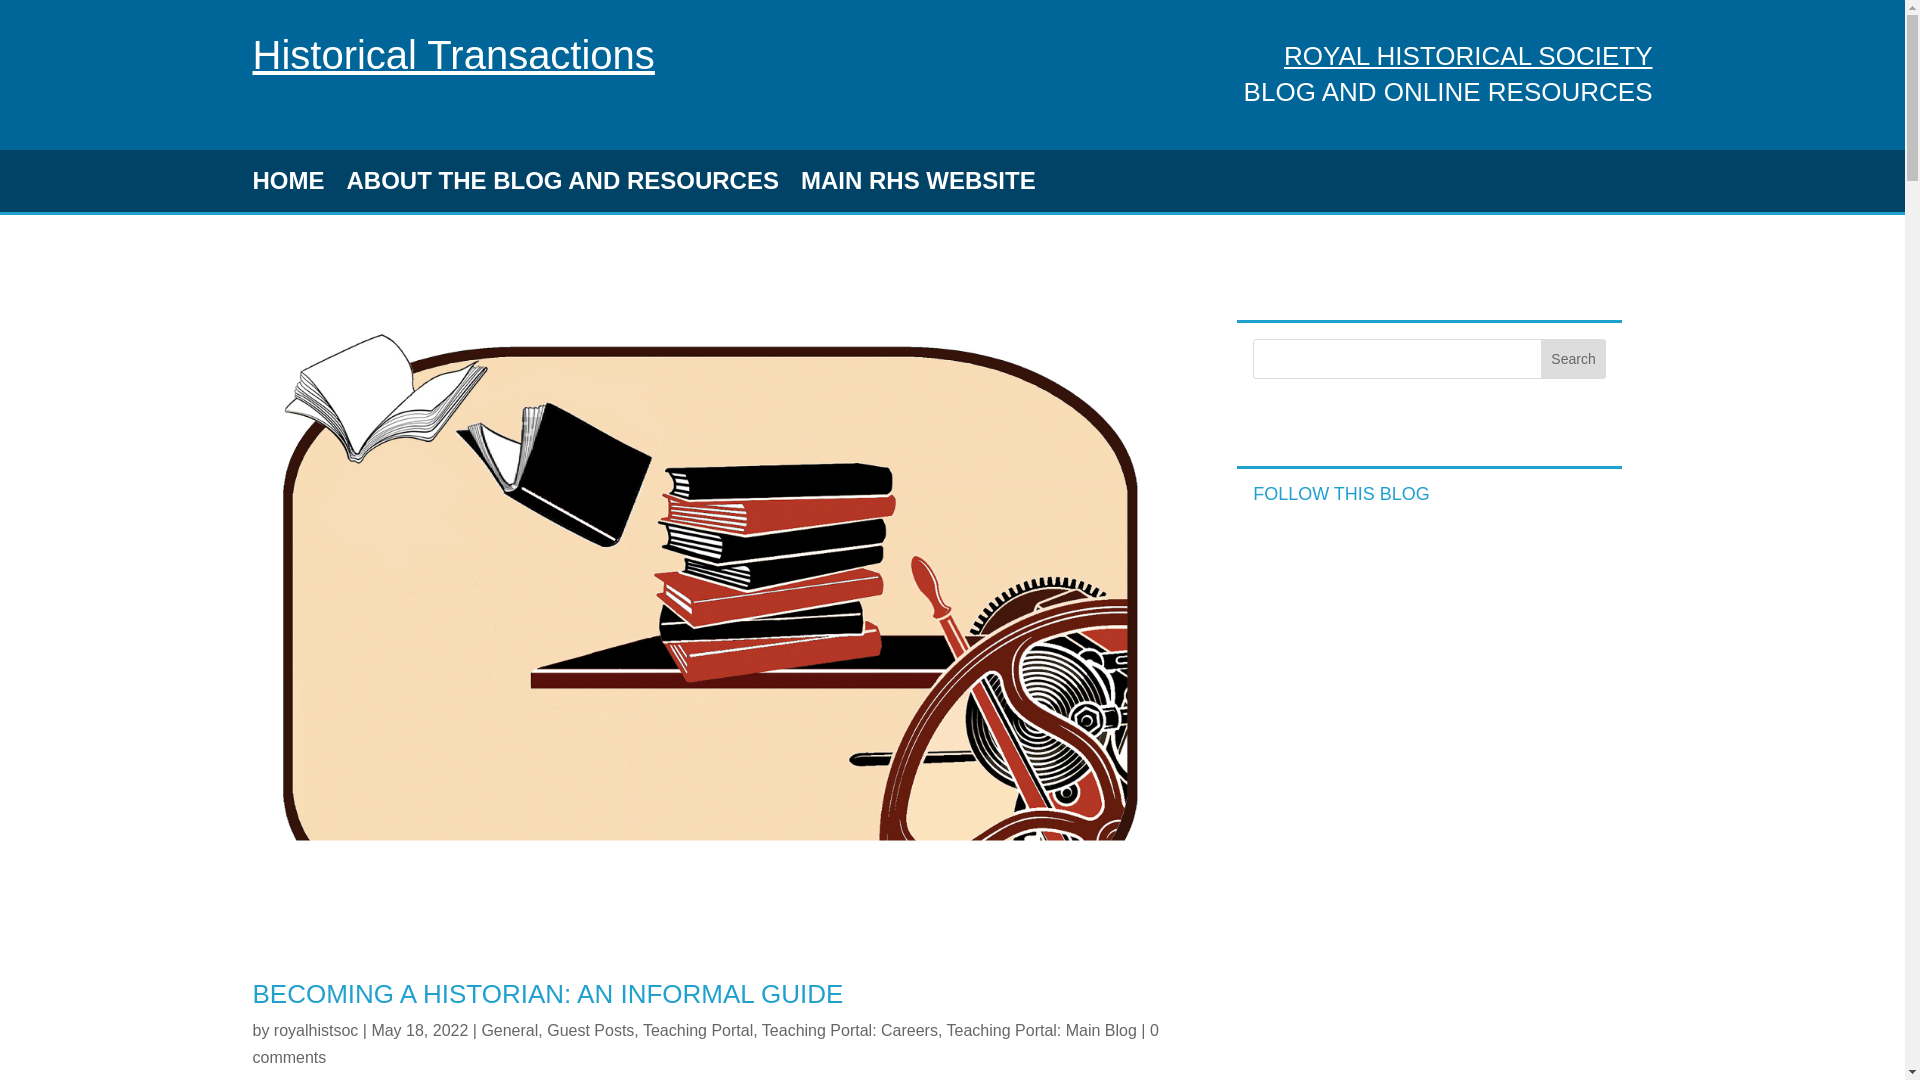 Image resolution: width=1920 pixels, height=1080 pixels. I want to click on Historical Transactions, so click(452, 54).